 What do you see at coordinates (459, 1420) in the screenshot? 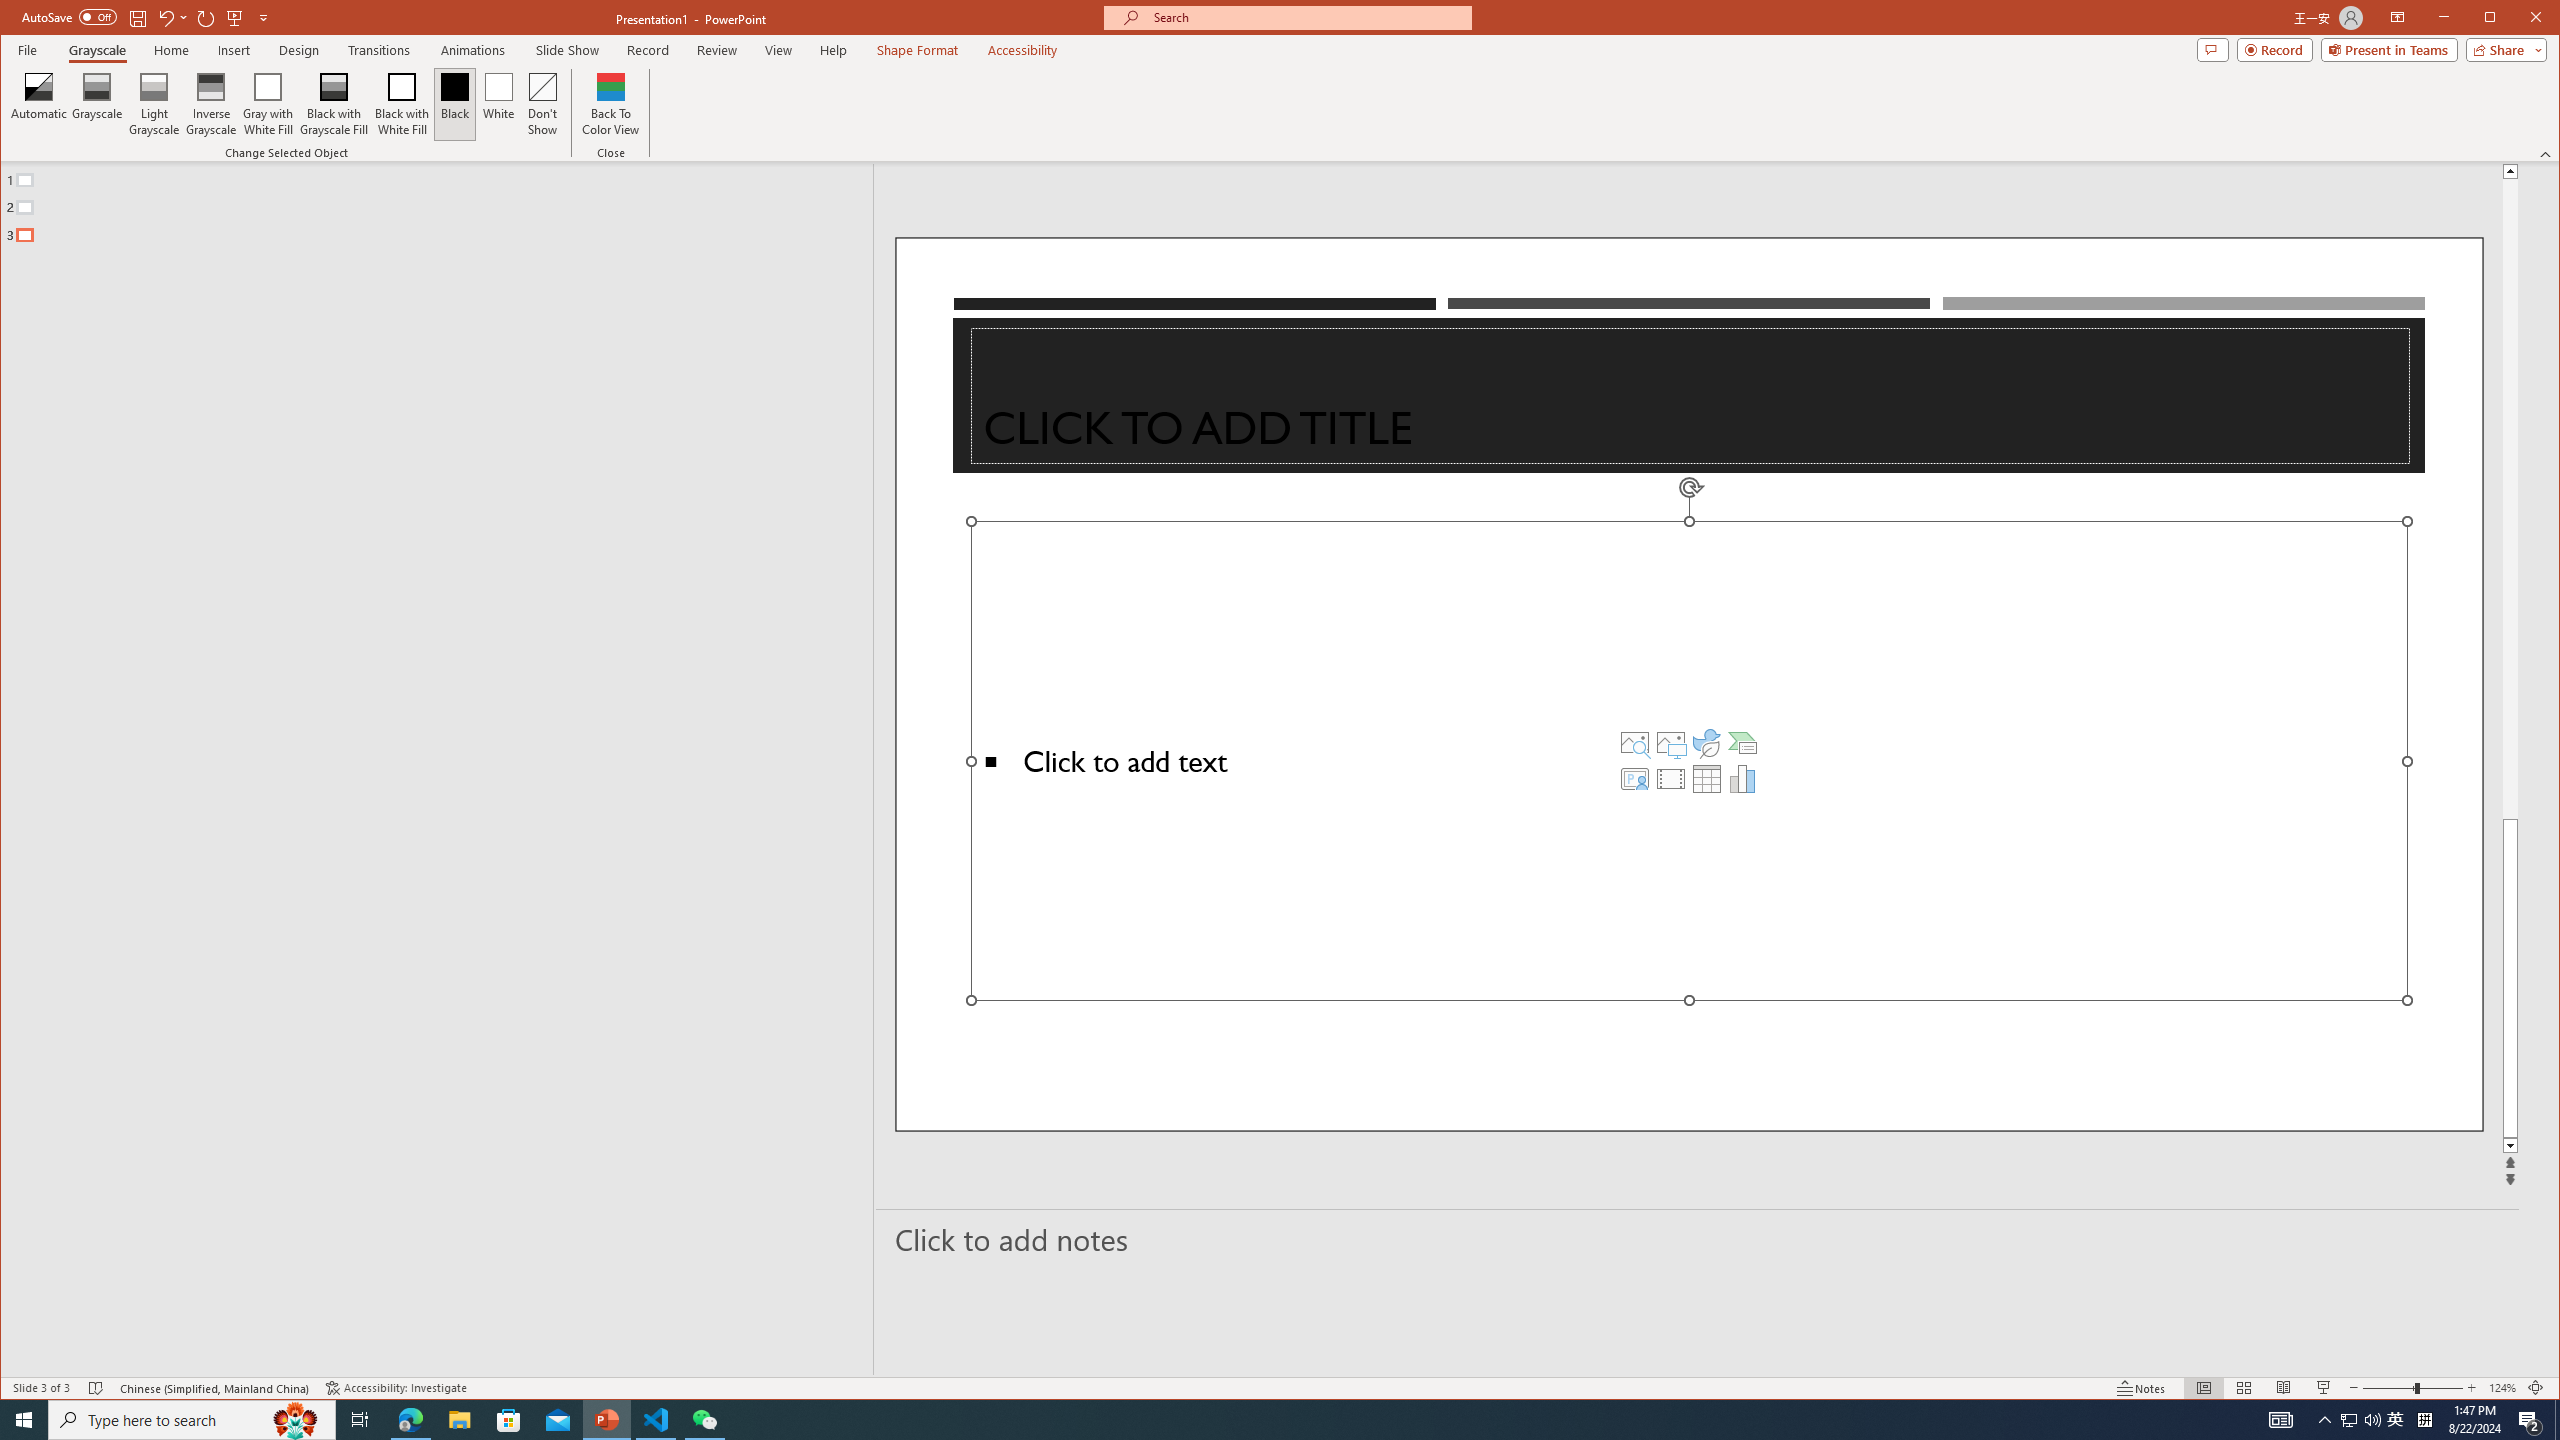
I see `File Explorer` at bounding box center [459, 1420].